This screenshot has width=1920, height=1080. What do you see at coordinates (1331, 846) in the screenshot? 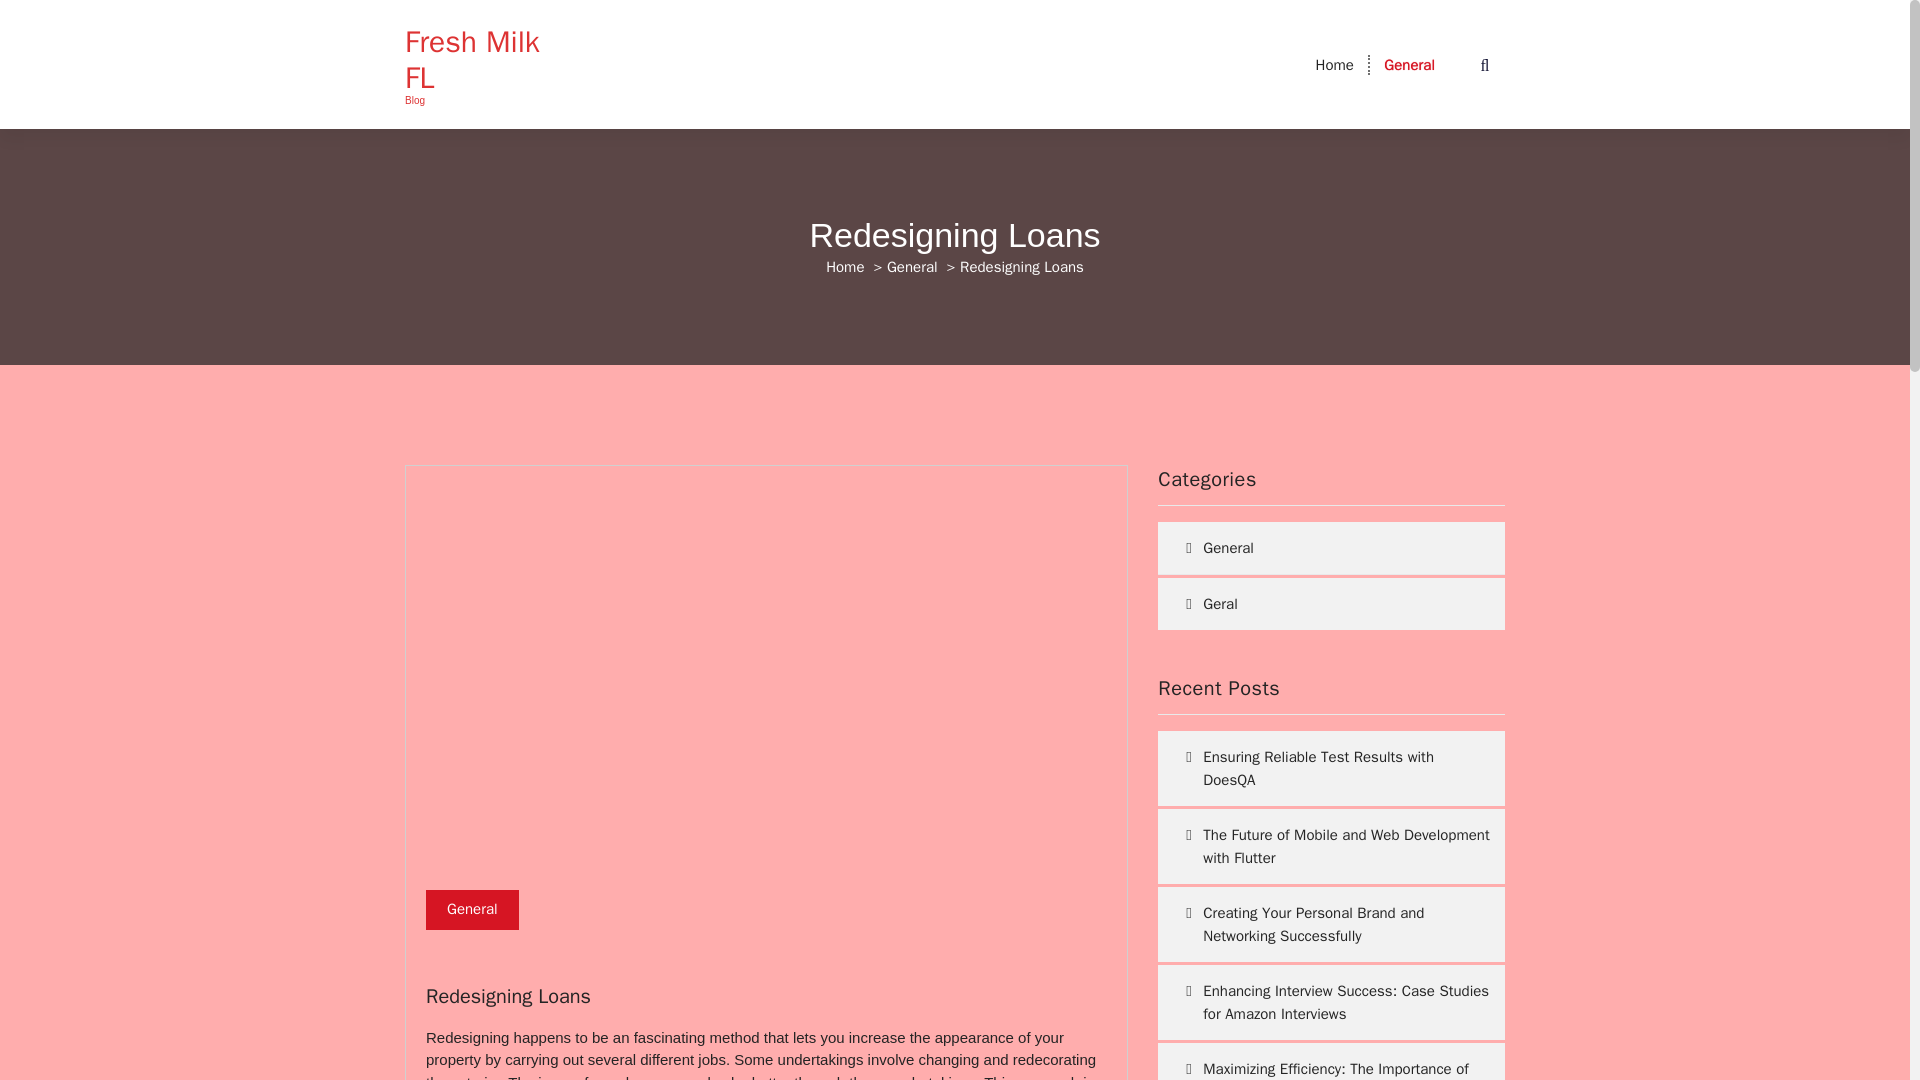
I see `The Future of Mobile and Web Development with Flutter` at bounding box center [1331, 846].